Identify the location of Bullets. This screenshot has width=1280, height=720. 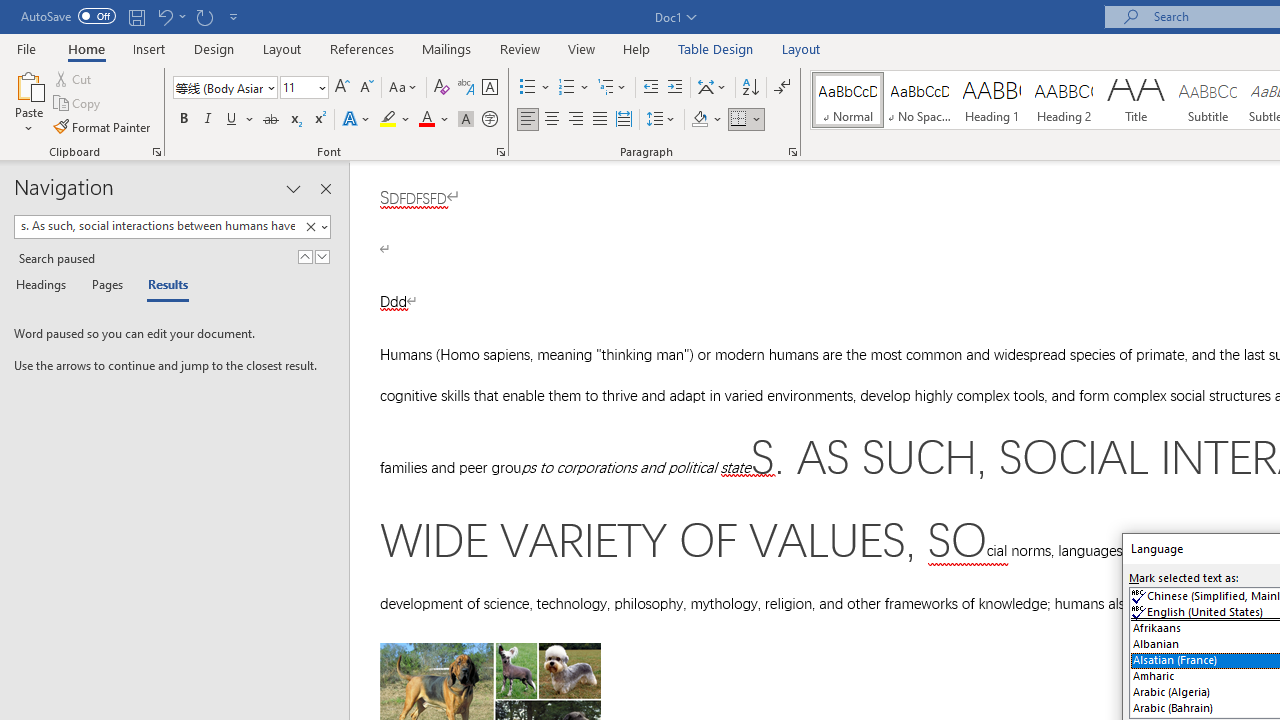
(528, 88).